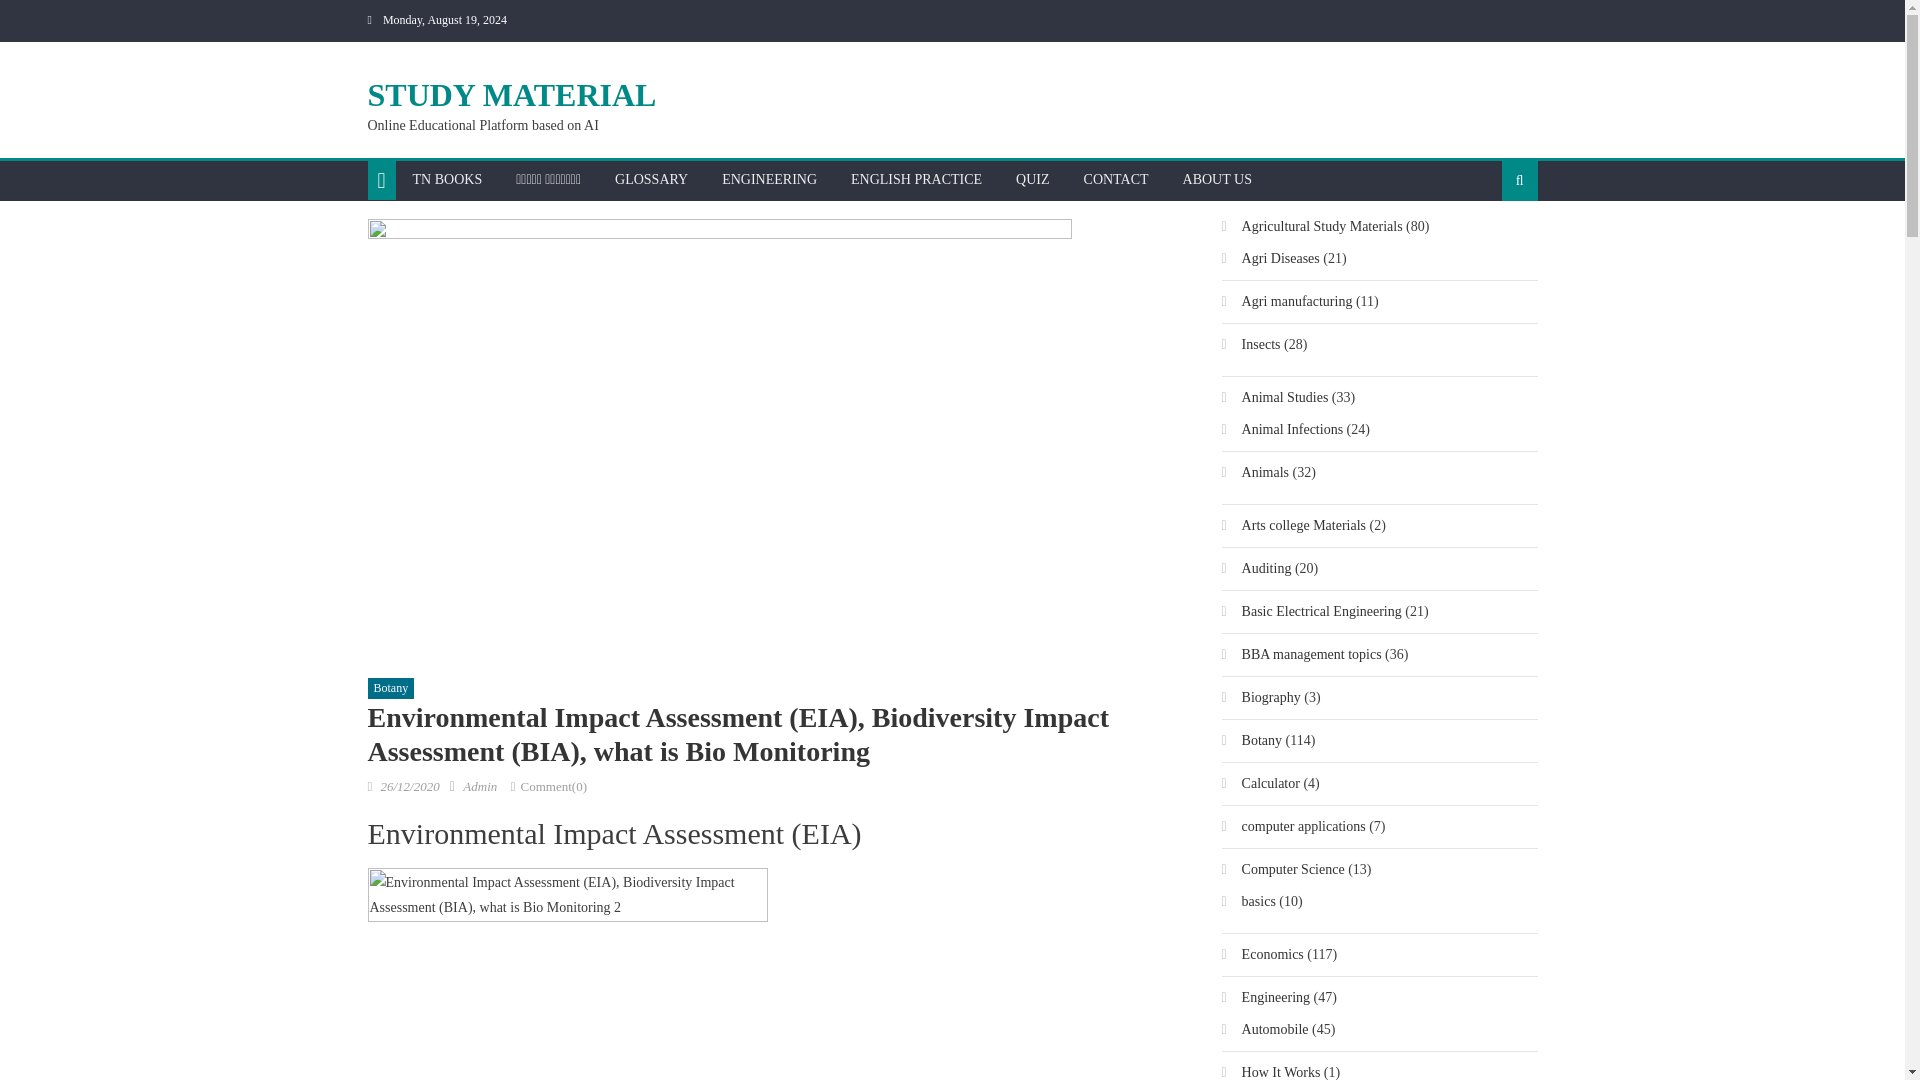 Image resolution: width=1920 pixels, height=1080 pixels. What do you see at coordinates (1116, 179) in the screenshot?
I see `CONTACT` at bounding box center [1116, 179].